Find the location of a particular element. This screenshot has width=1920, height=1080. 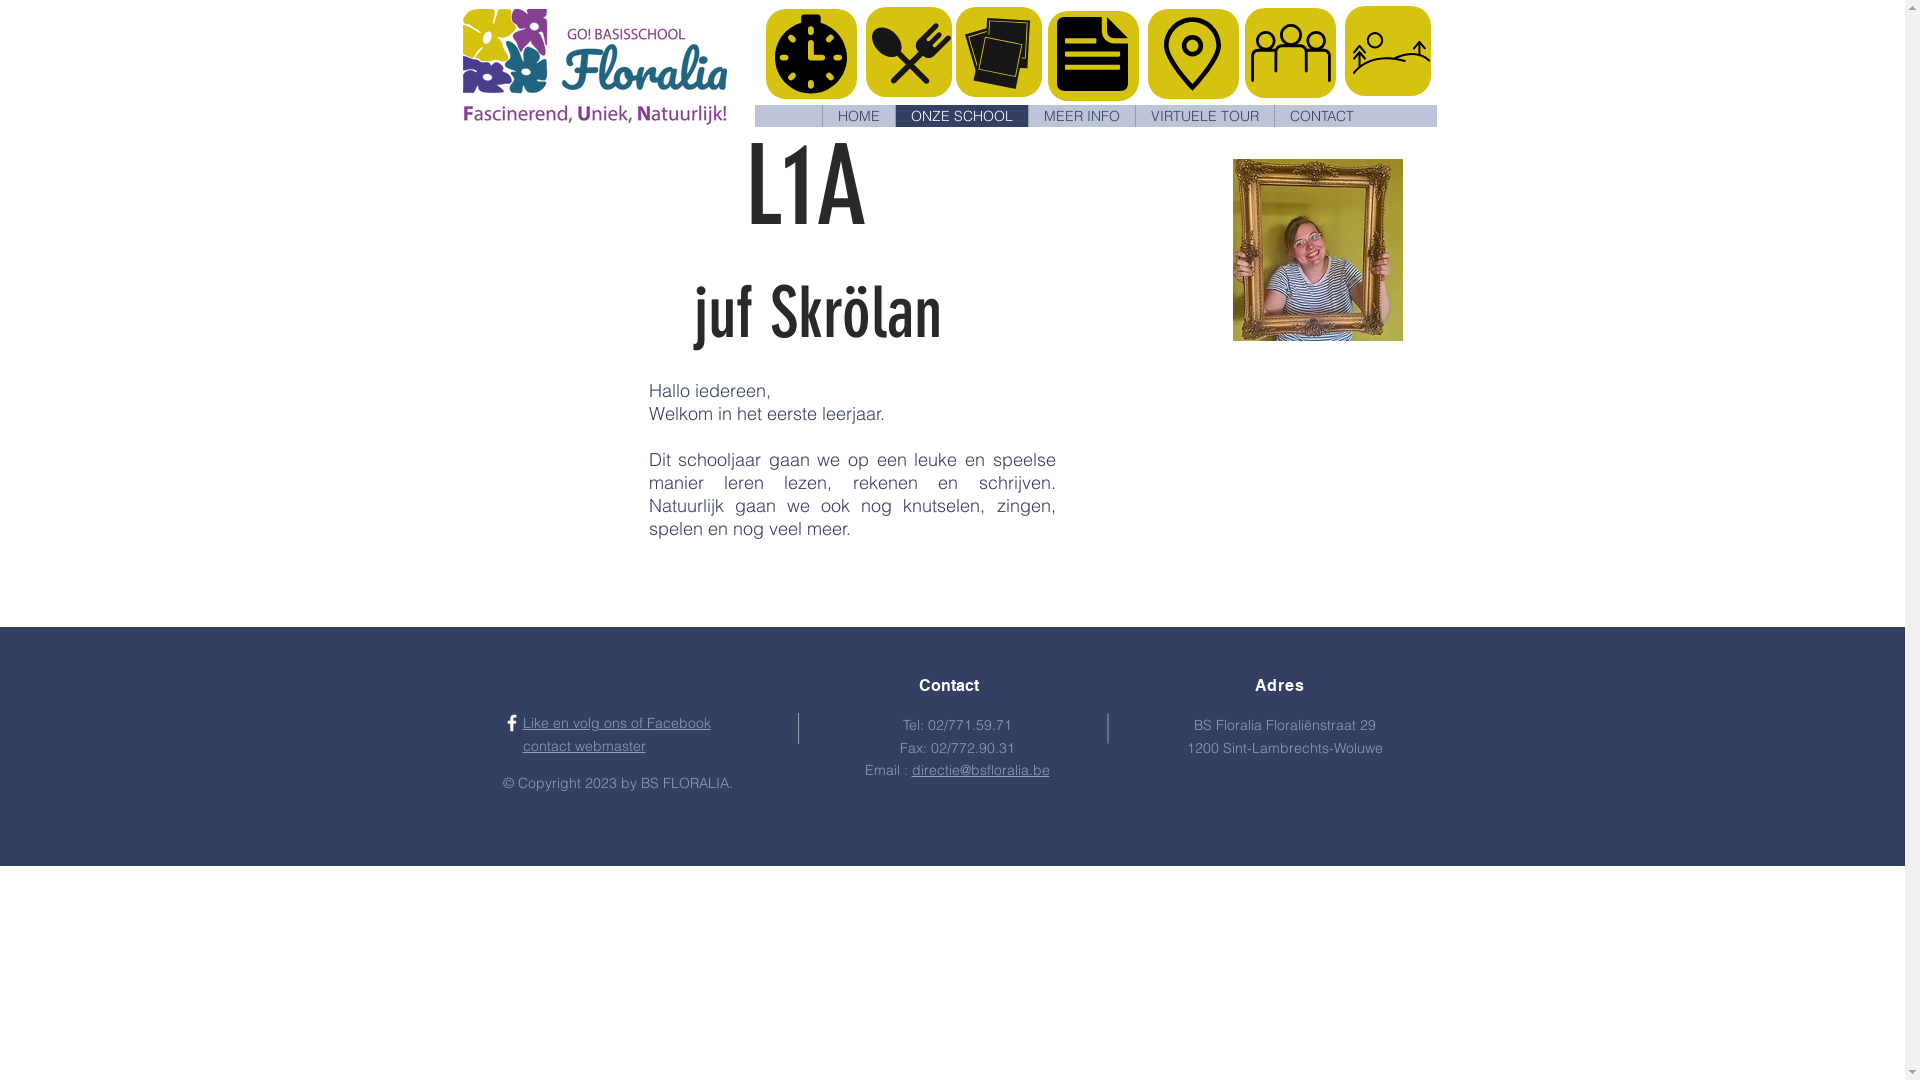

MEER INFO is located at coordinates (1082, 116).